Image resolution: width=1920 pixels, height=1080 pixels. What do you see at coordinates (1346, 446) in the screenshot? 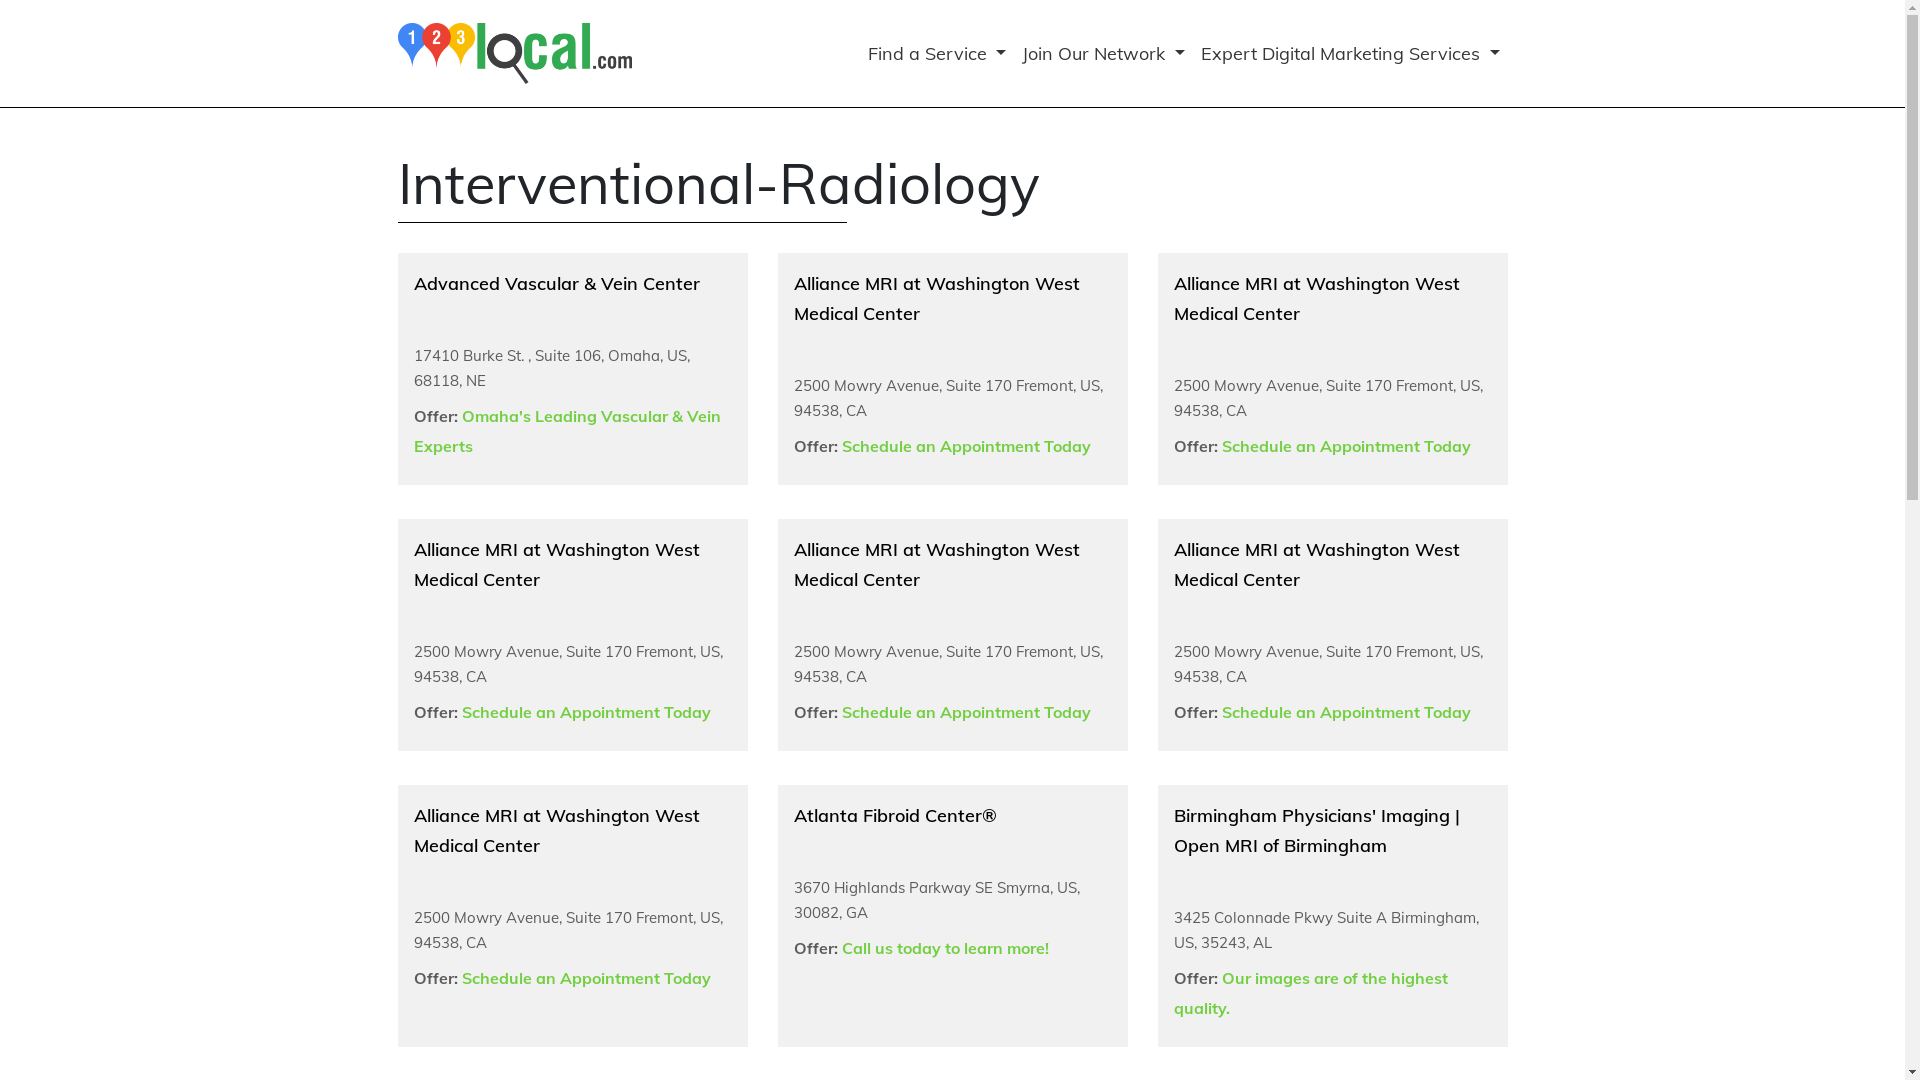
I see `Schedule an Appointment Today` at bounding box center [1346, 446].